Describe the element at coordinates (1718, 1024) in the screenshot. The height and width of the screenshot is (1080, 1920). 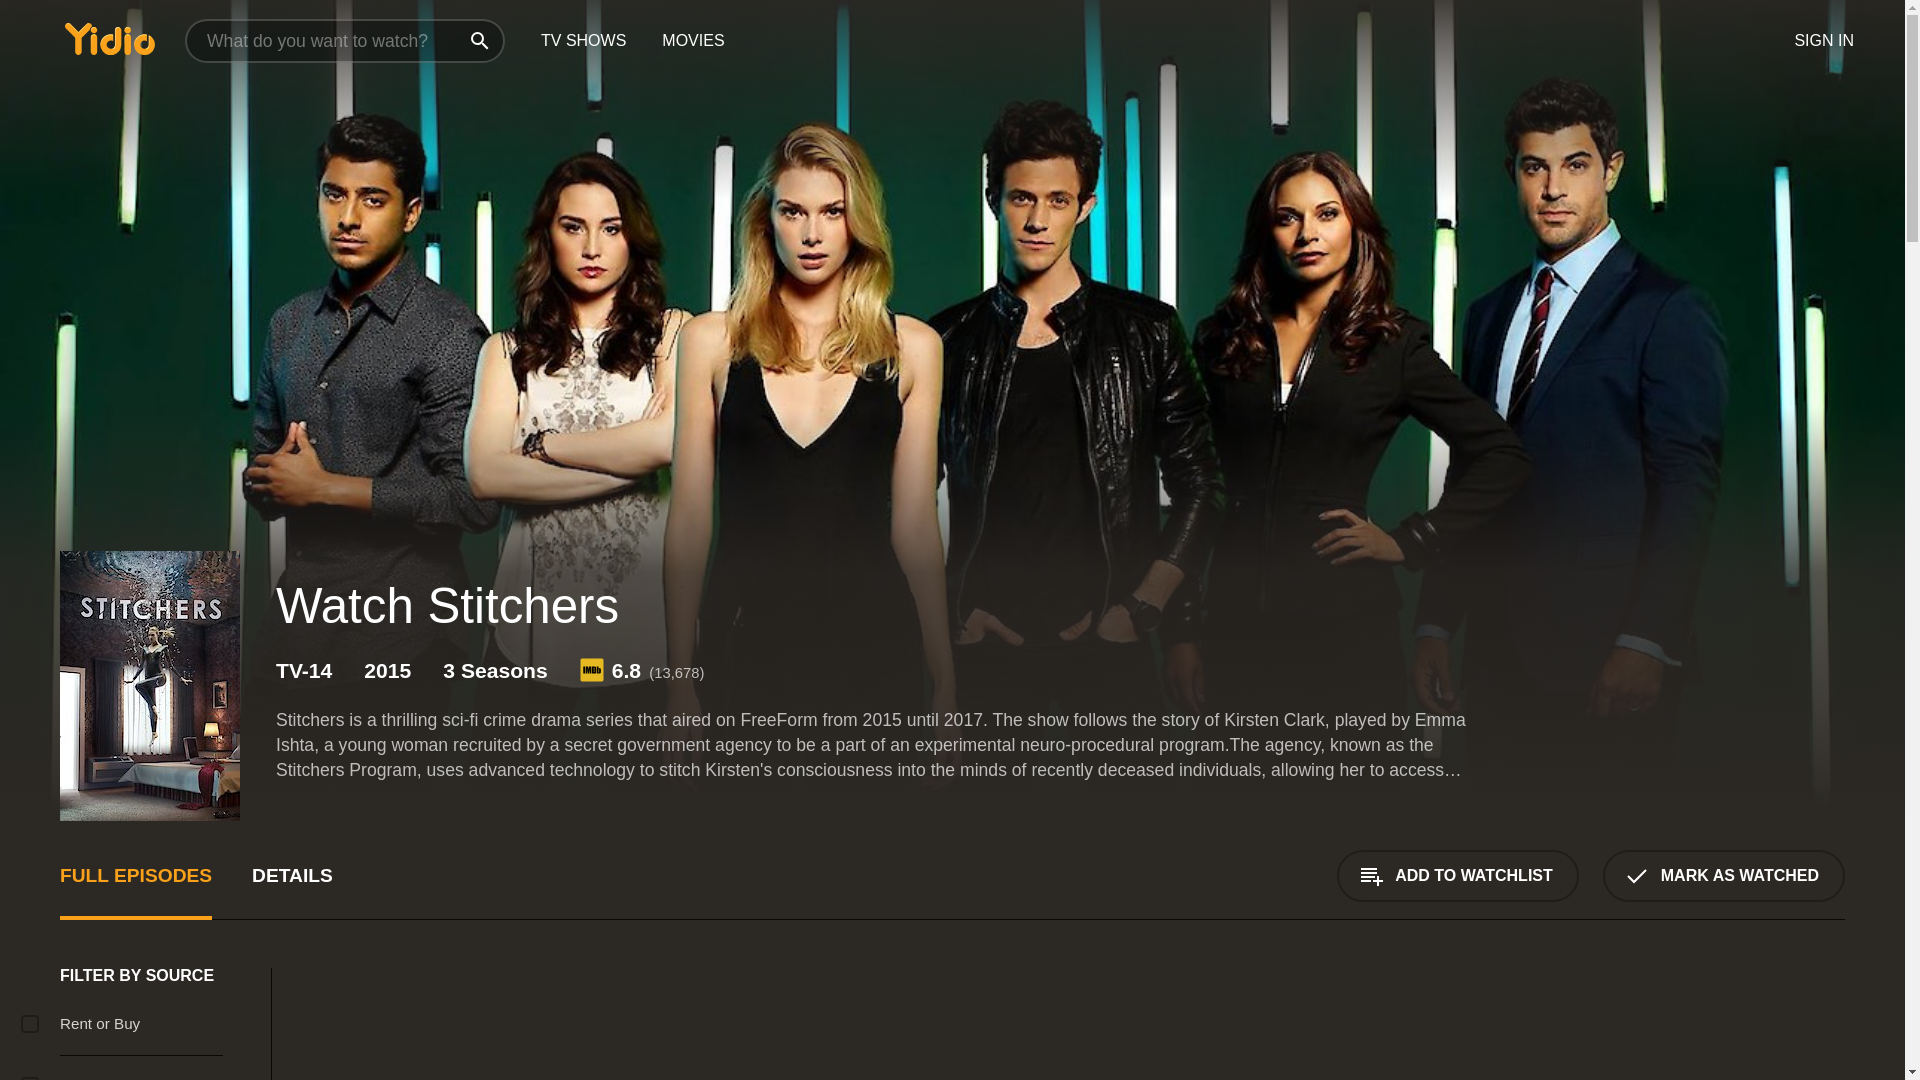
I see `Advertisement` at that location.